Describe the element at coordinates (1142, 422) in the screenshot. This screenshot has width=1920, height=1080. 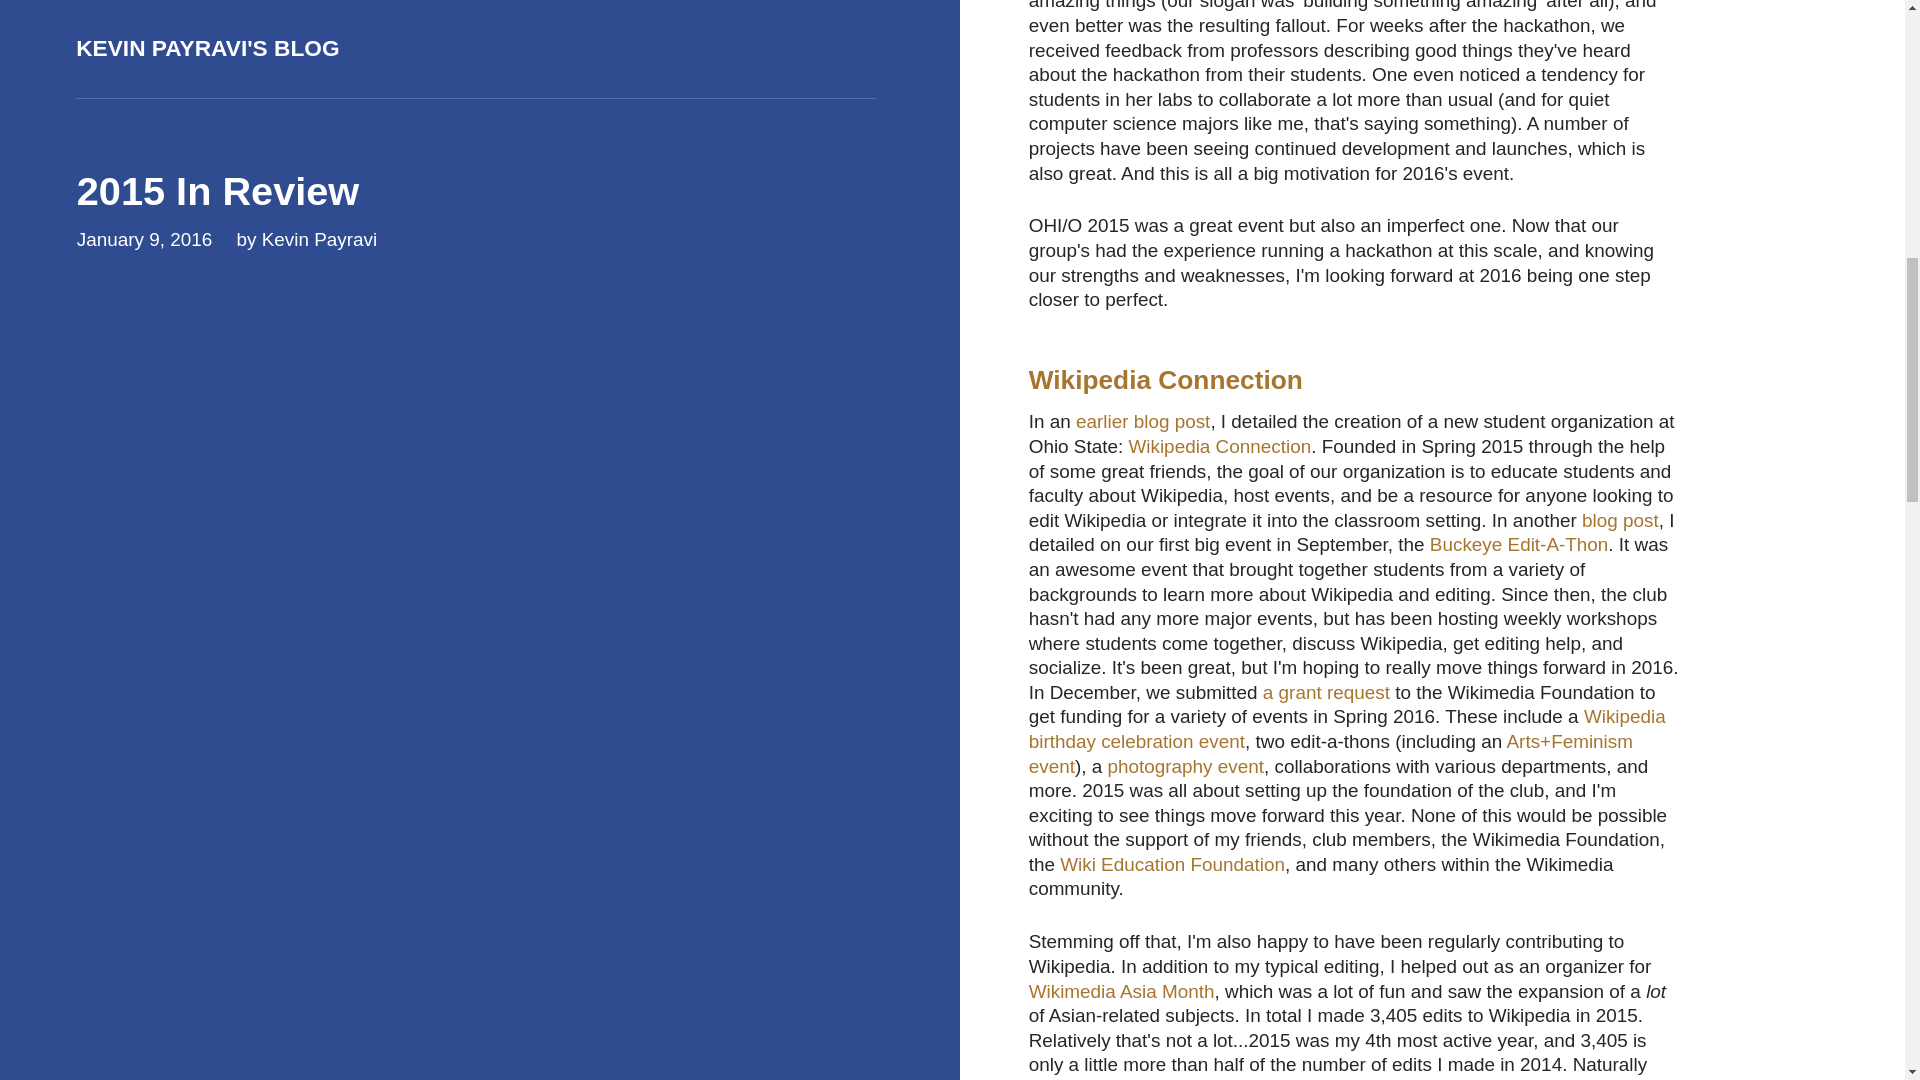
I see `earlier blog post` at that location.